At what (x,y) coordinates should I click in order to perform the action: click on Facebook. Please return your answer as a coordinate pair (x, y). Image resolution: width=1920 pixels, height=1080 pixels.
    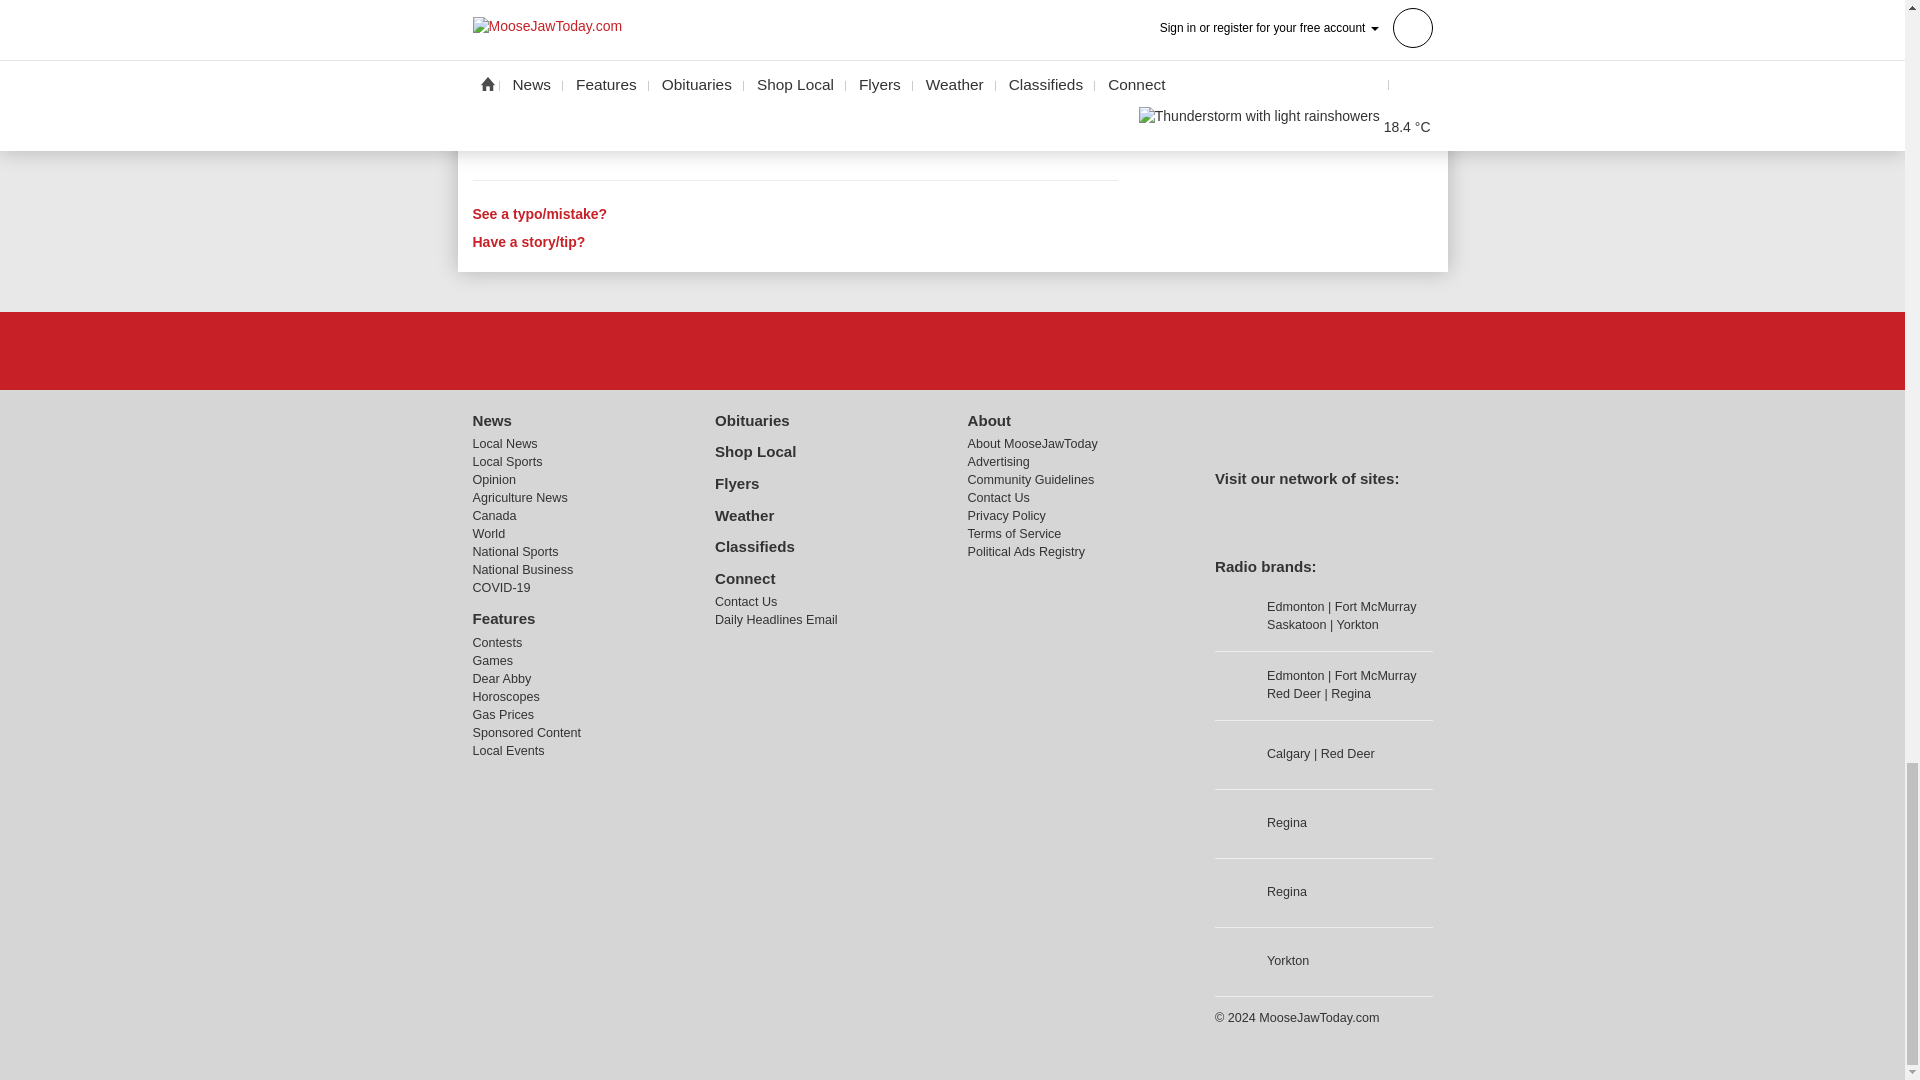
    Looking at the image, I should click on (901, 350).